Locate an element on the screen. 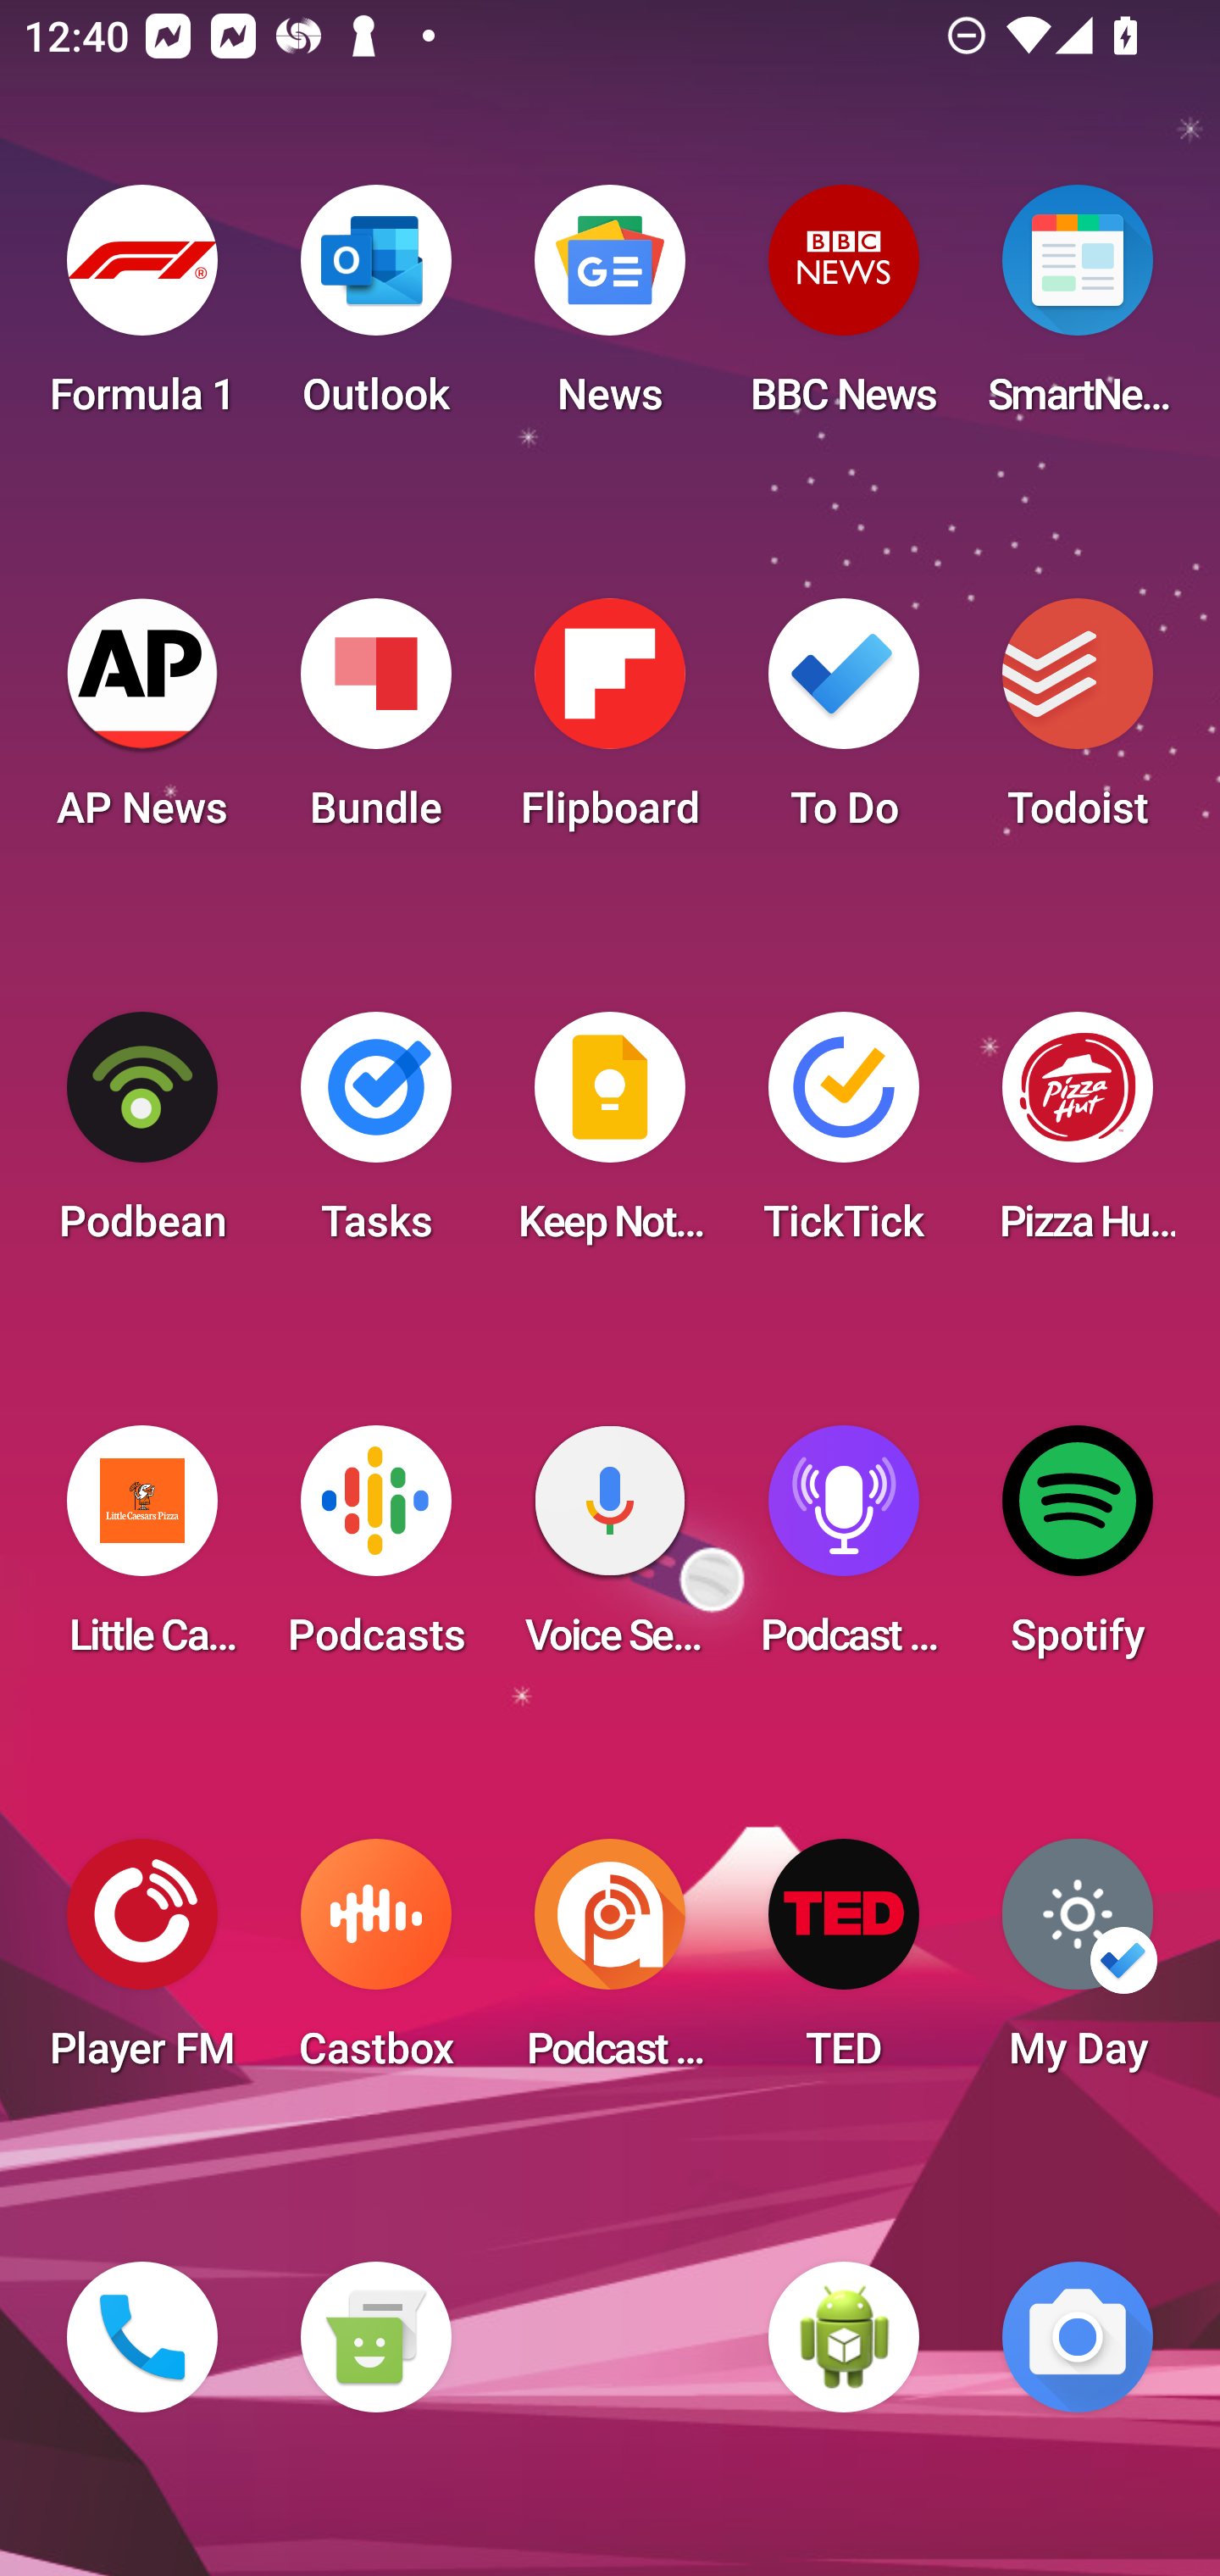  Spotify is located at coordinates (1078, 1551).